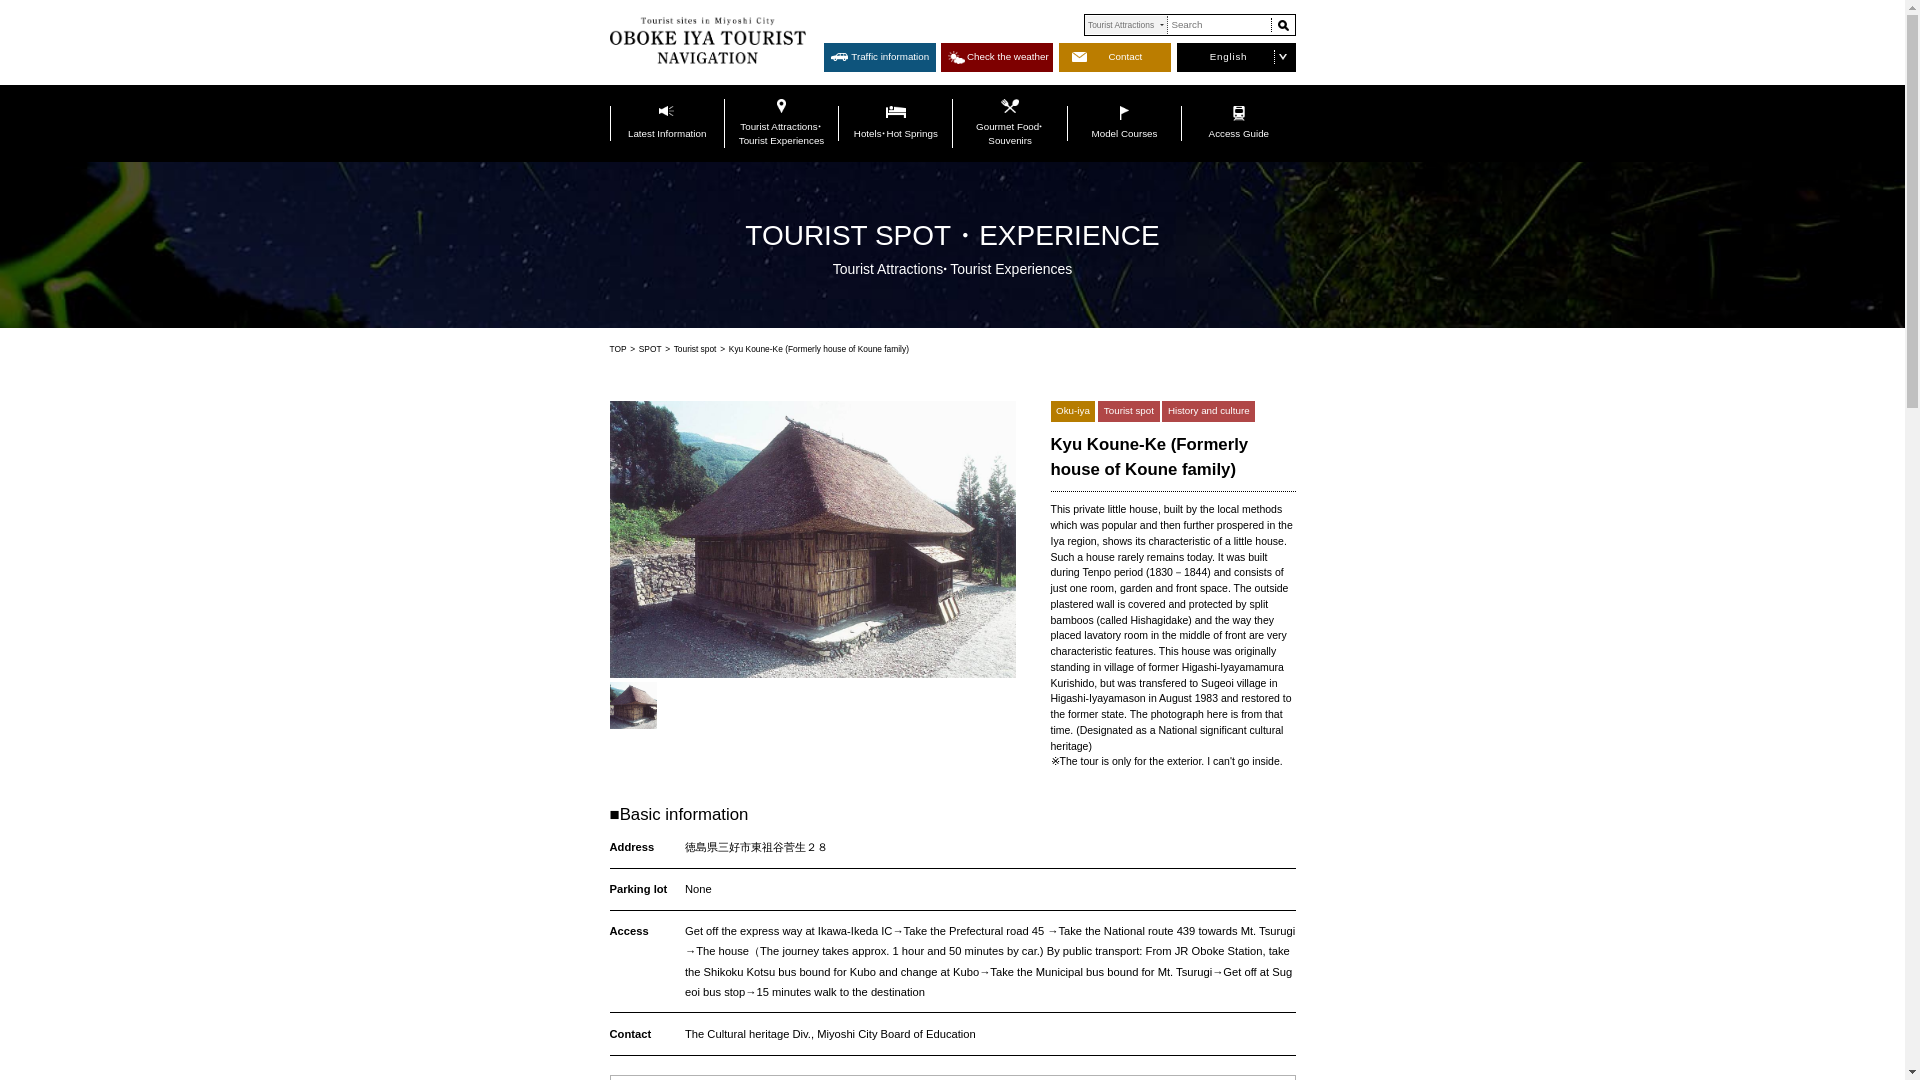 The height and width of the screenshot is (1080, 1920). What do you see at coordinates (992, 499) in the screenshot?
I see `Tourist spot` at bounding box center [992, 499].